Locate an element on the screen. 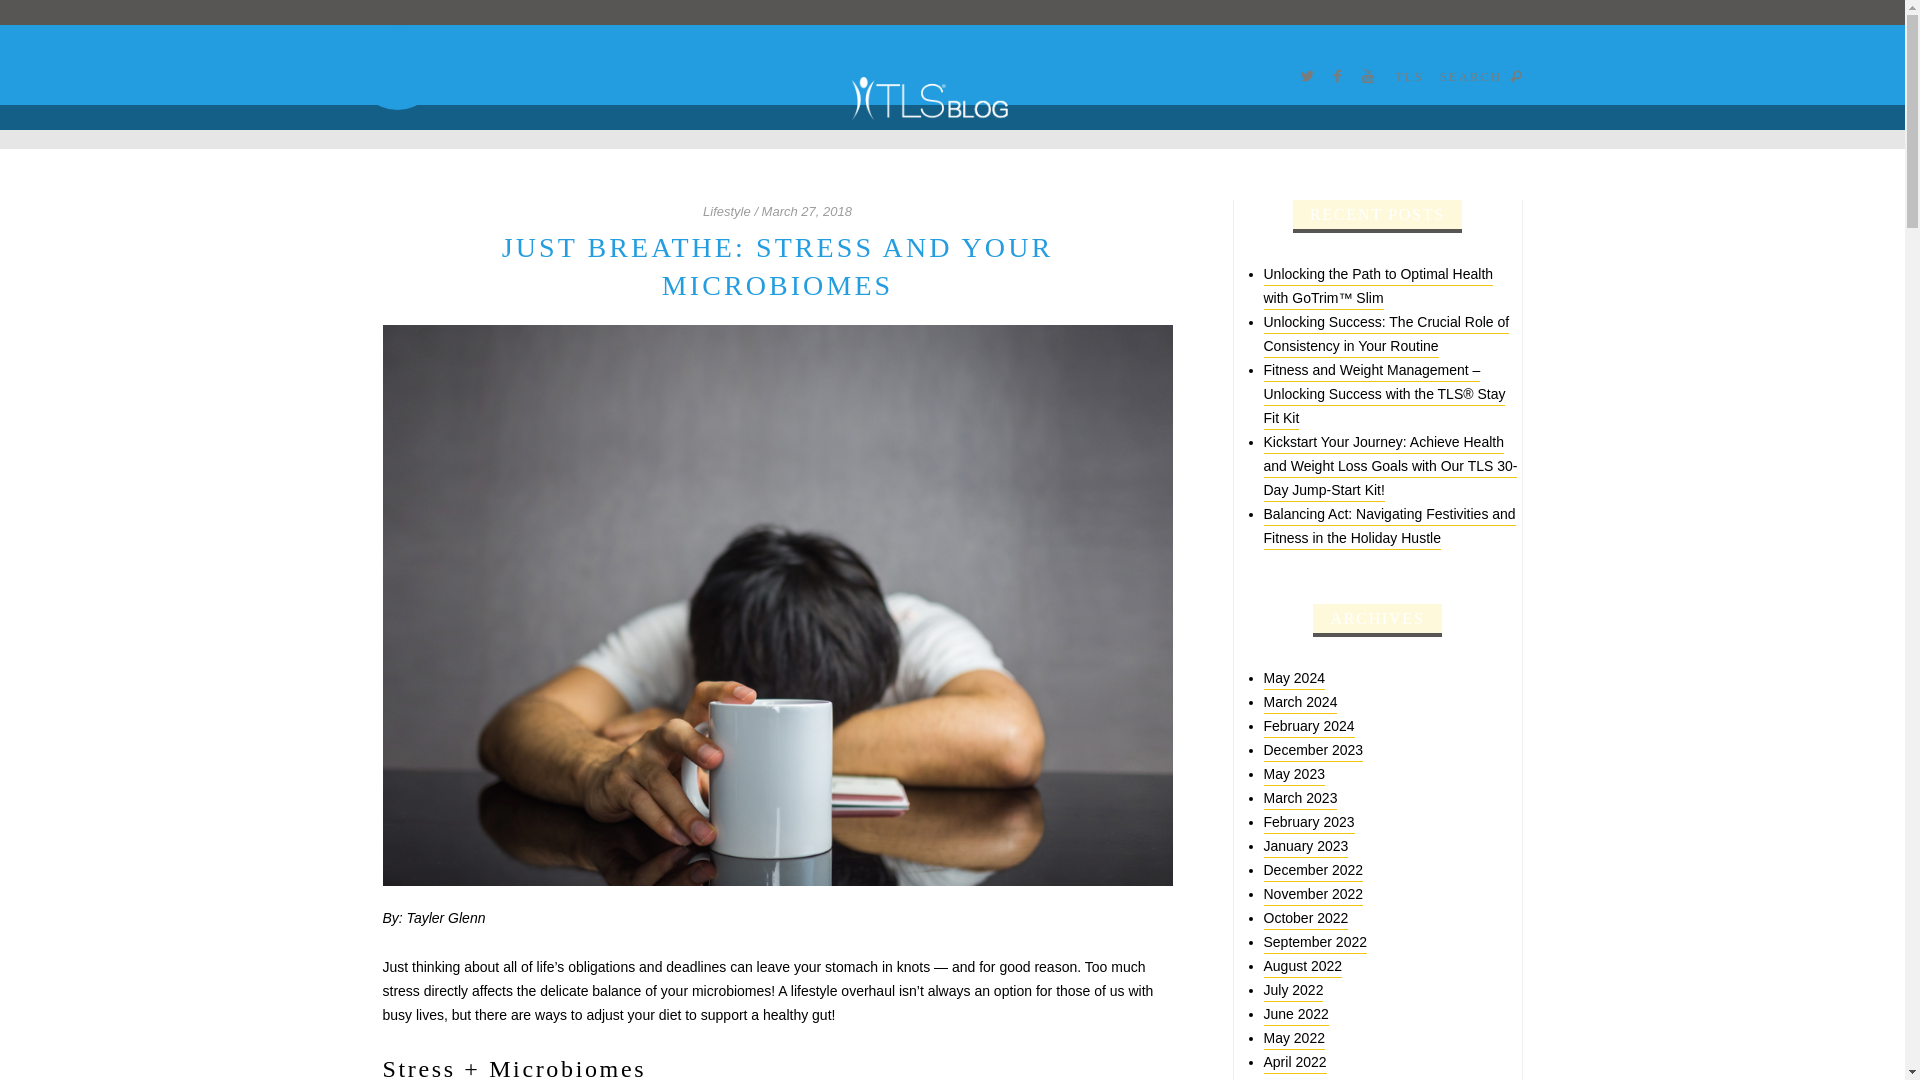 The height and width of the screenshot is (1080, 1920). Lifestyle is located at coordinates (726, 212).